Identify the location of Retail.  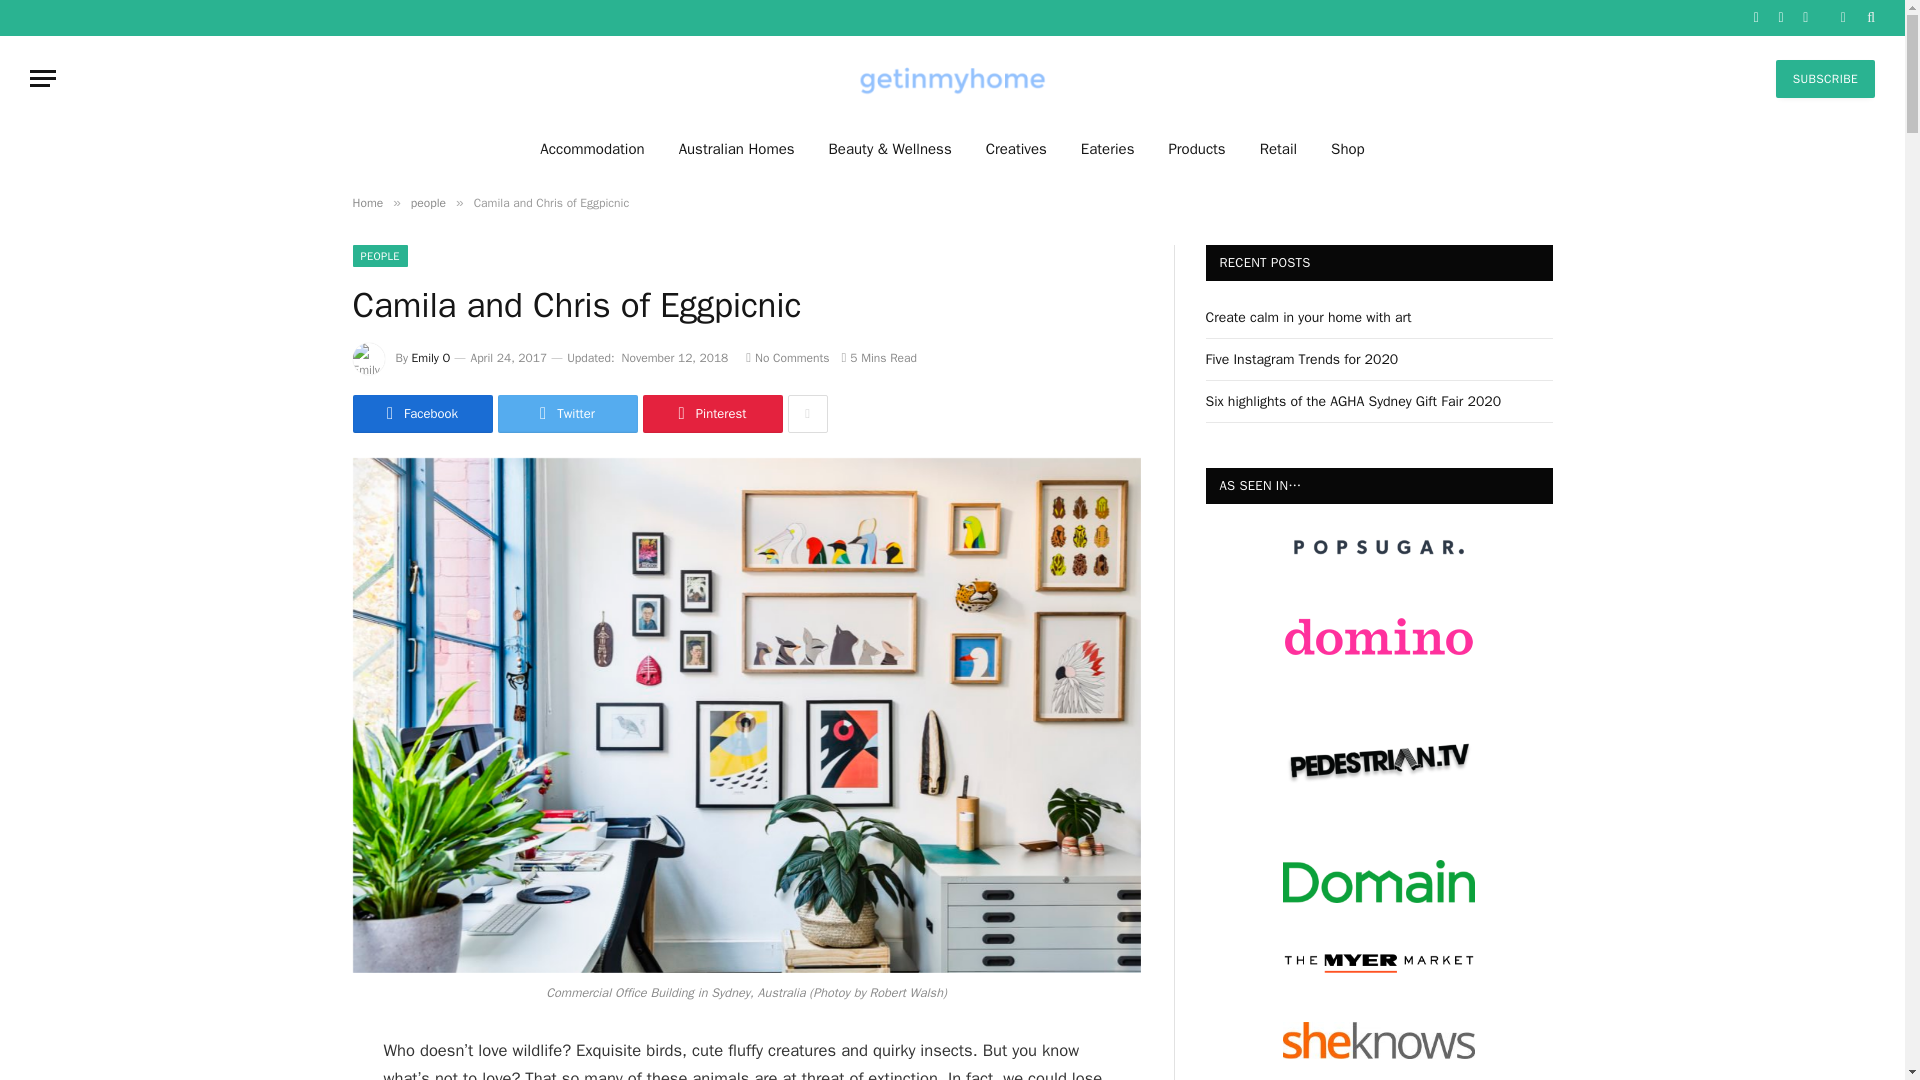
(1278, 148).